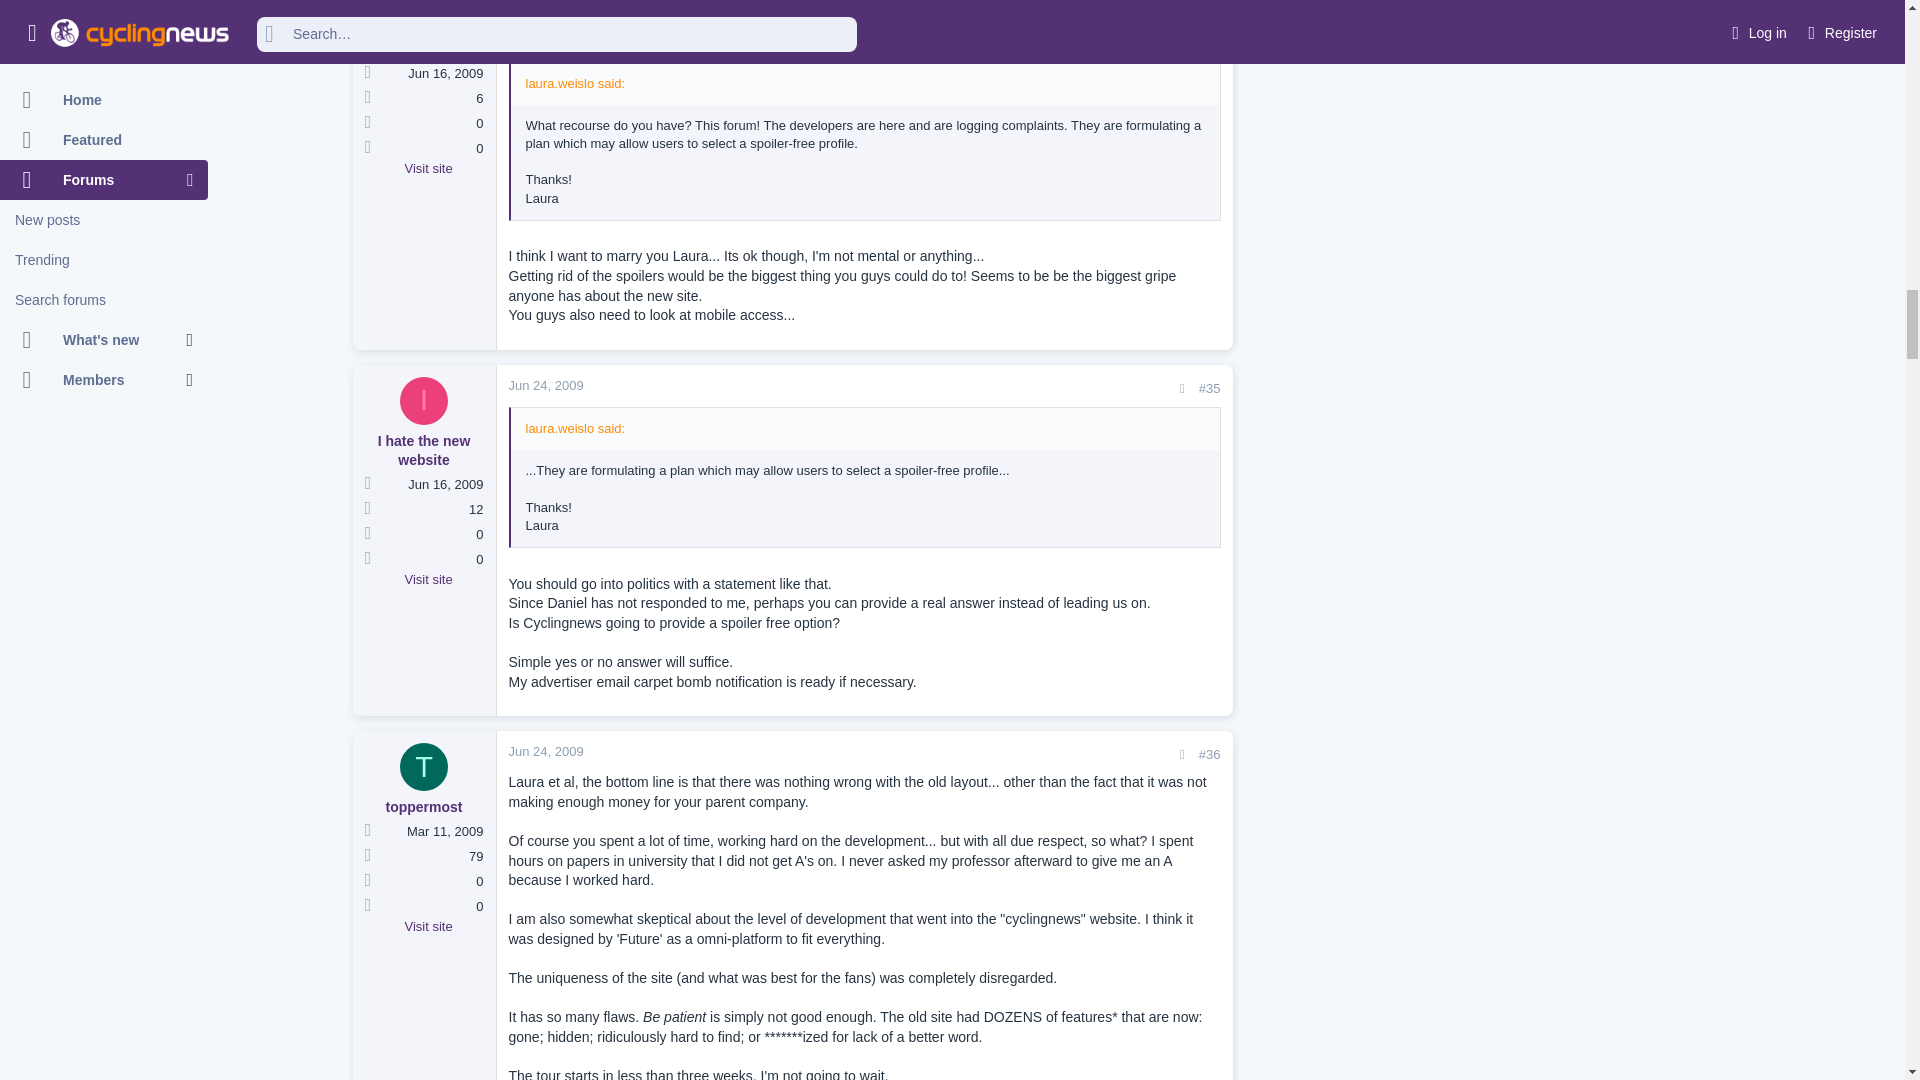  What do you see at coordinates (546, 0) in the screenshot?
I see `Jun 24, 2009 at 3:05 AM` at bounding box center [546, 0].